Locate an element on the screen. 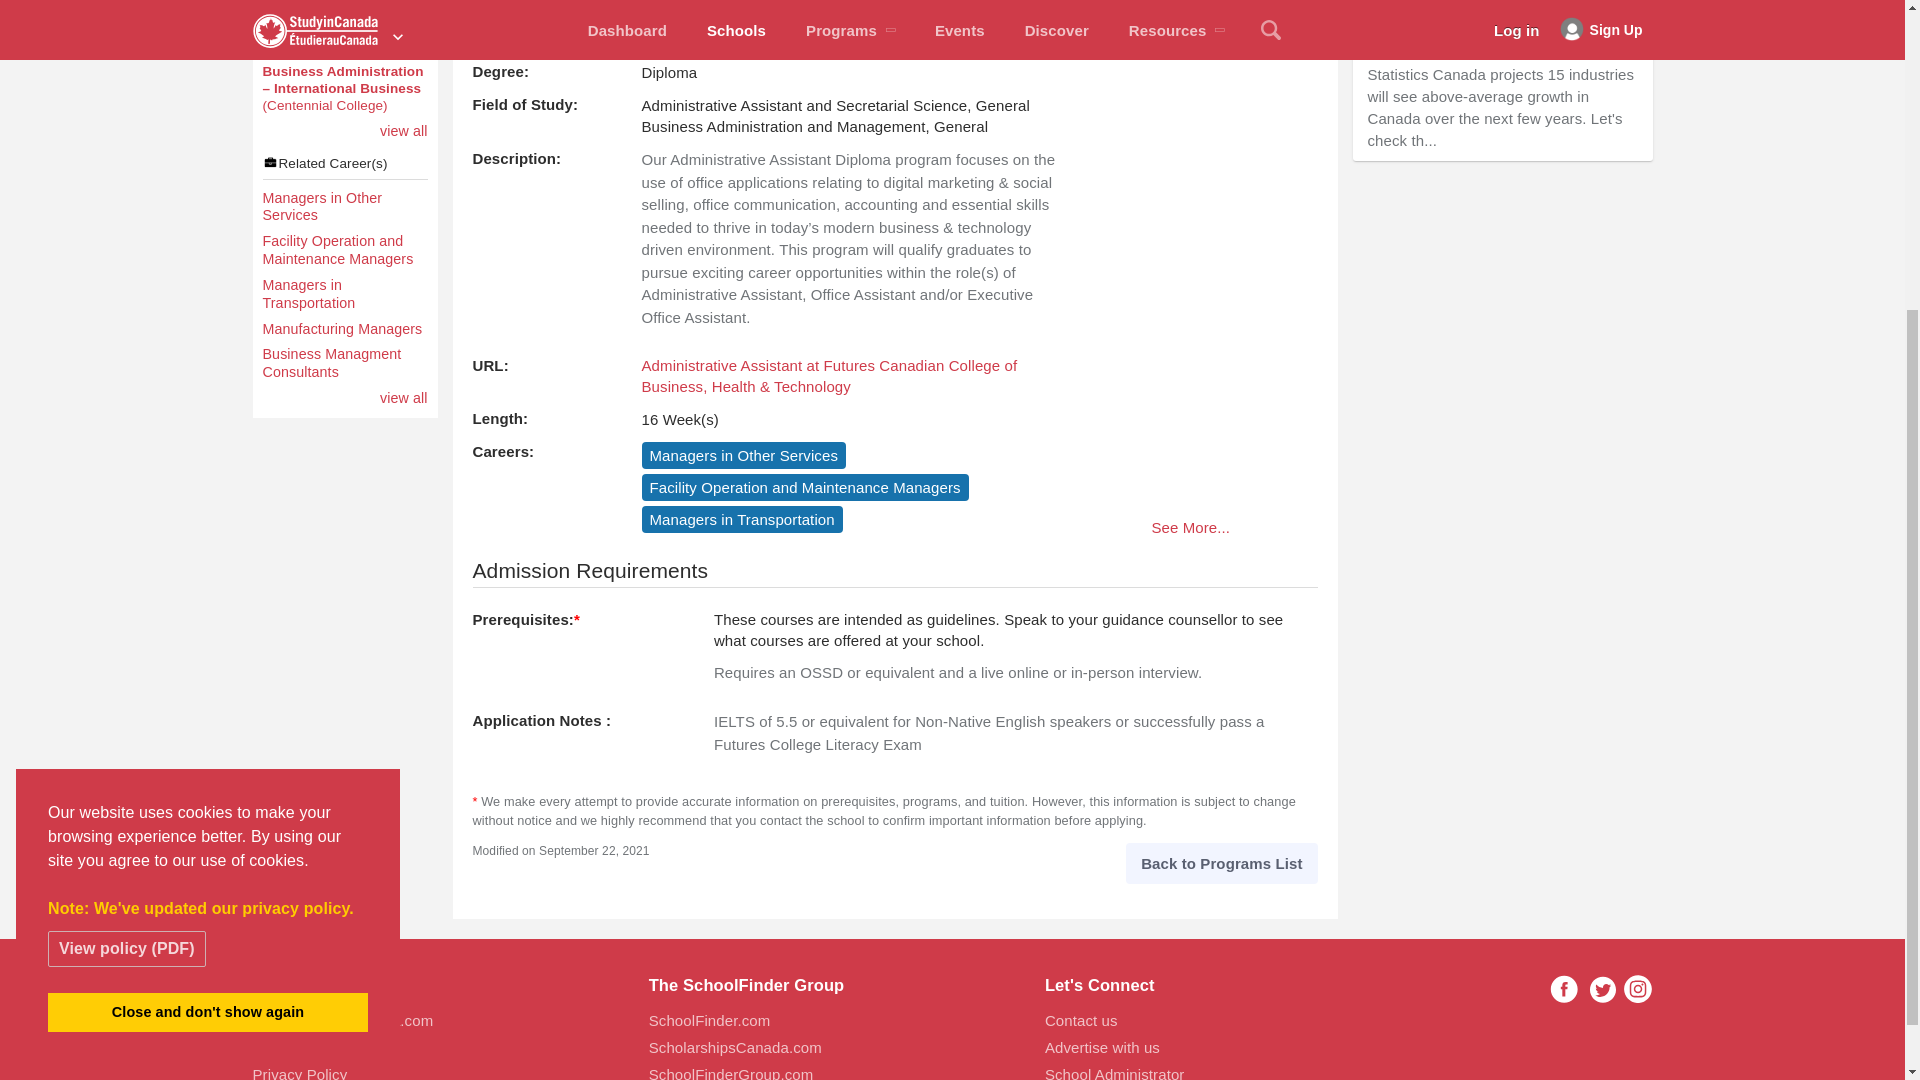  Managers in Other Services is located at coordinates (344, 208).